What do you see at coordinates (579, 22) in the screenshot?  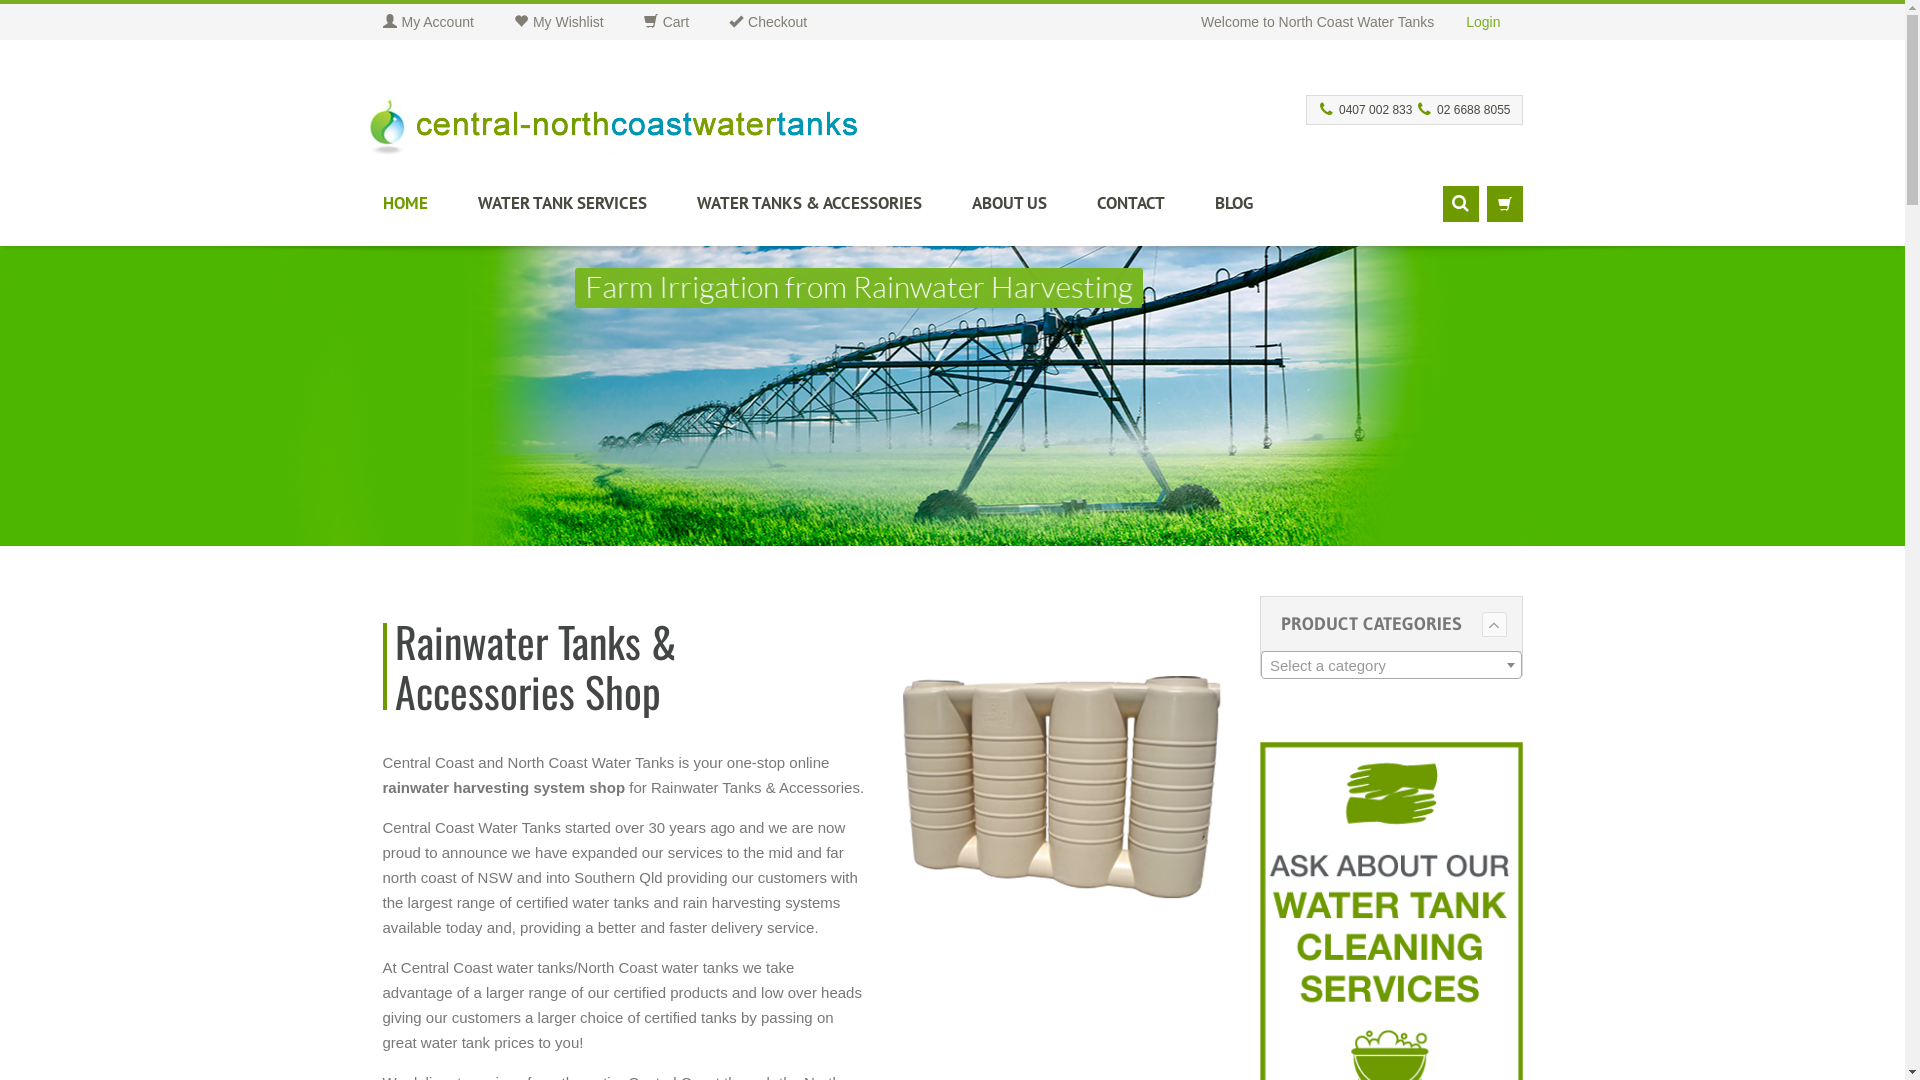 I see `My Wishlist` at bounding box center [579, 22].